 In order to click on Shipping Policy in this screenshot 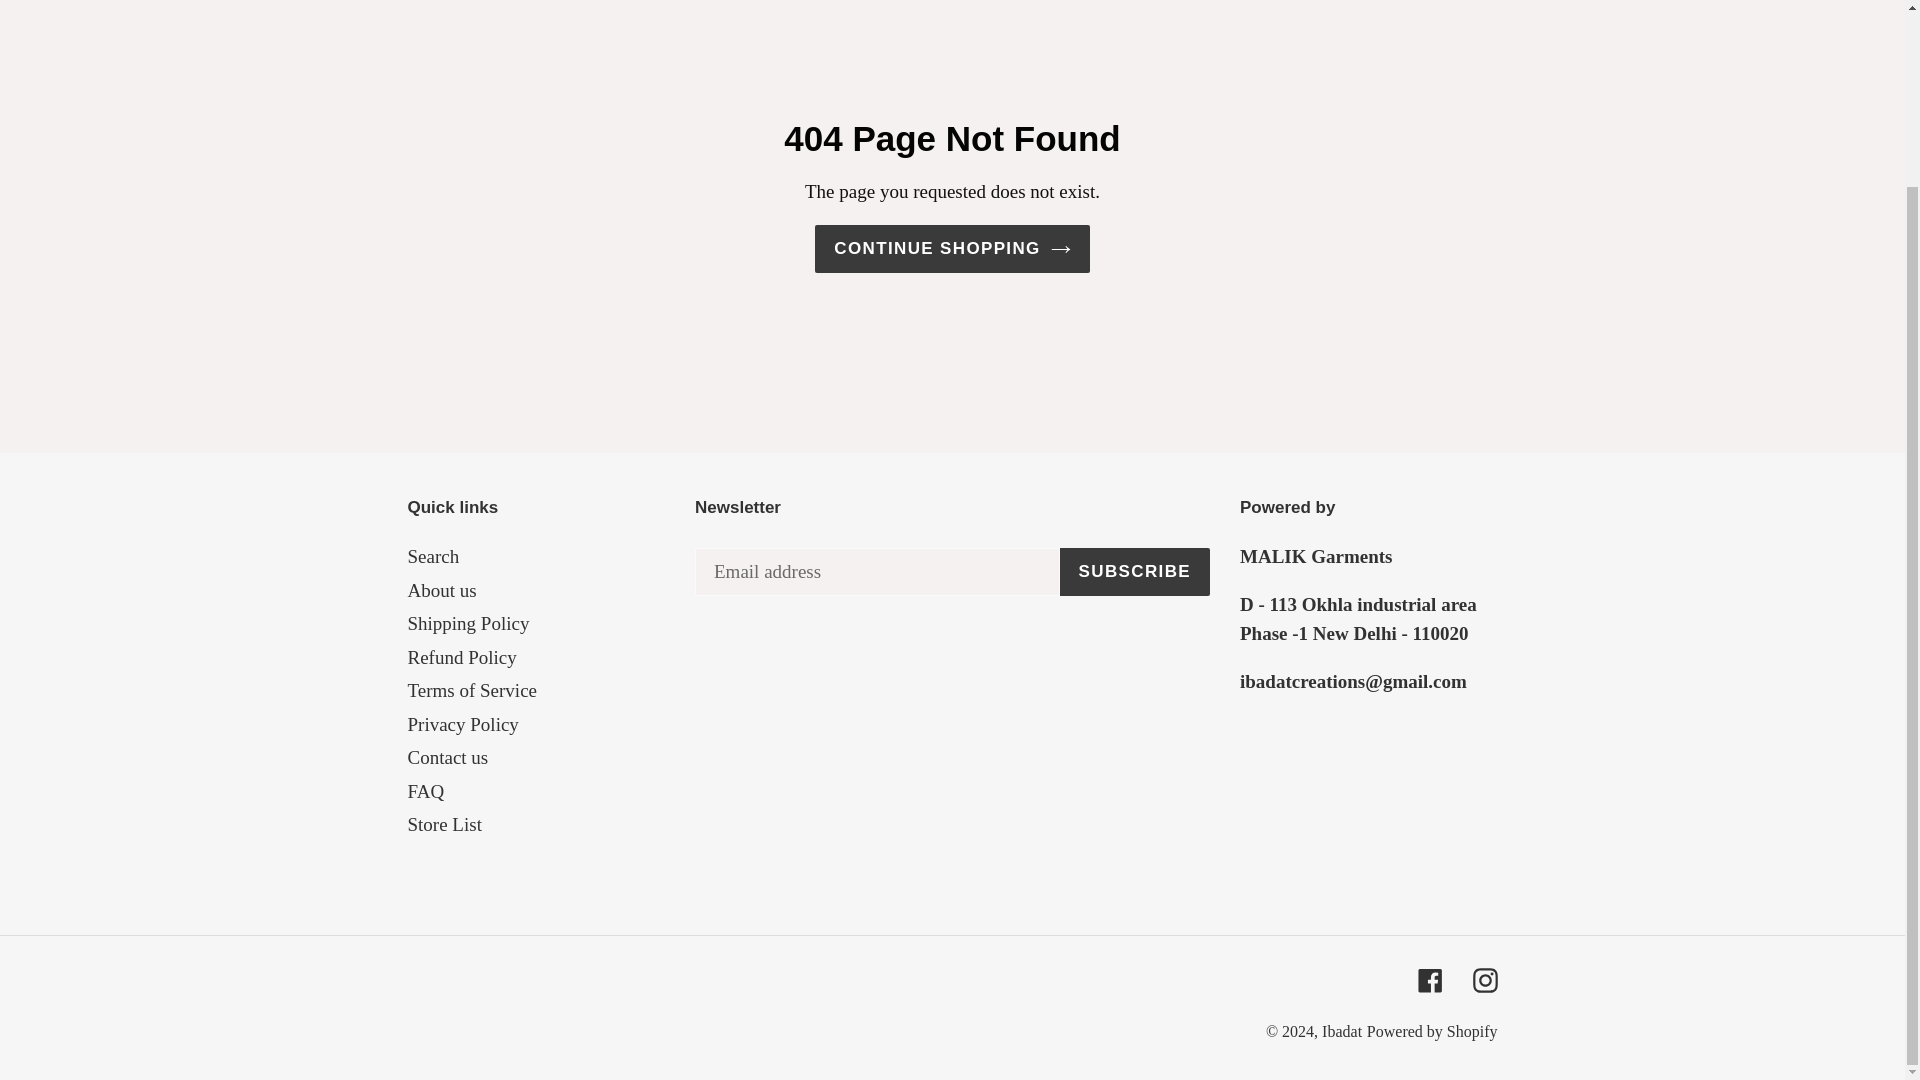, I will do `click(468, 623)`.